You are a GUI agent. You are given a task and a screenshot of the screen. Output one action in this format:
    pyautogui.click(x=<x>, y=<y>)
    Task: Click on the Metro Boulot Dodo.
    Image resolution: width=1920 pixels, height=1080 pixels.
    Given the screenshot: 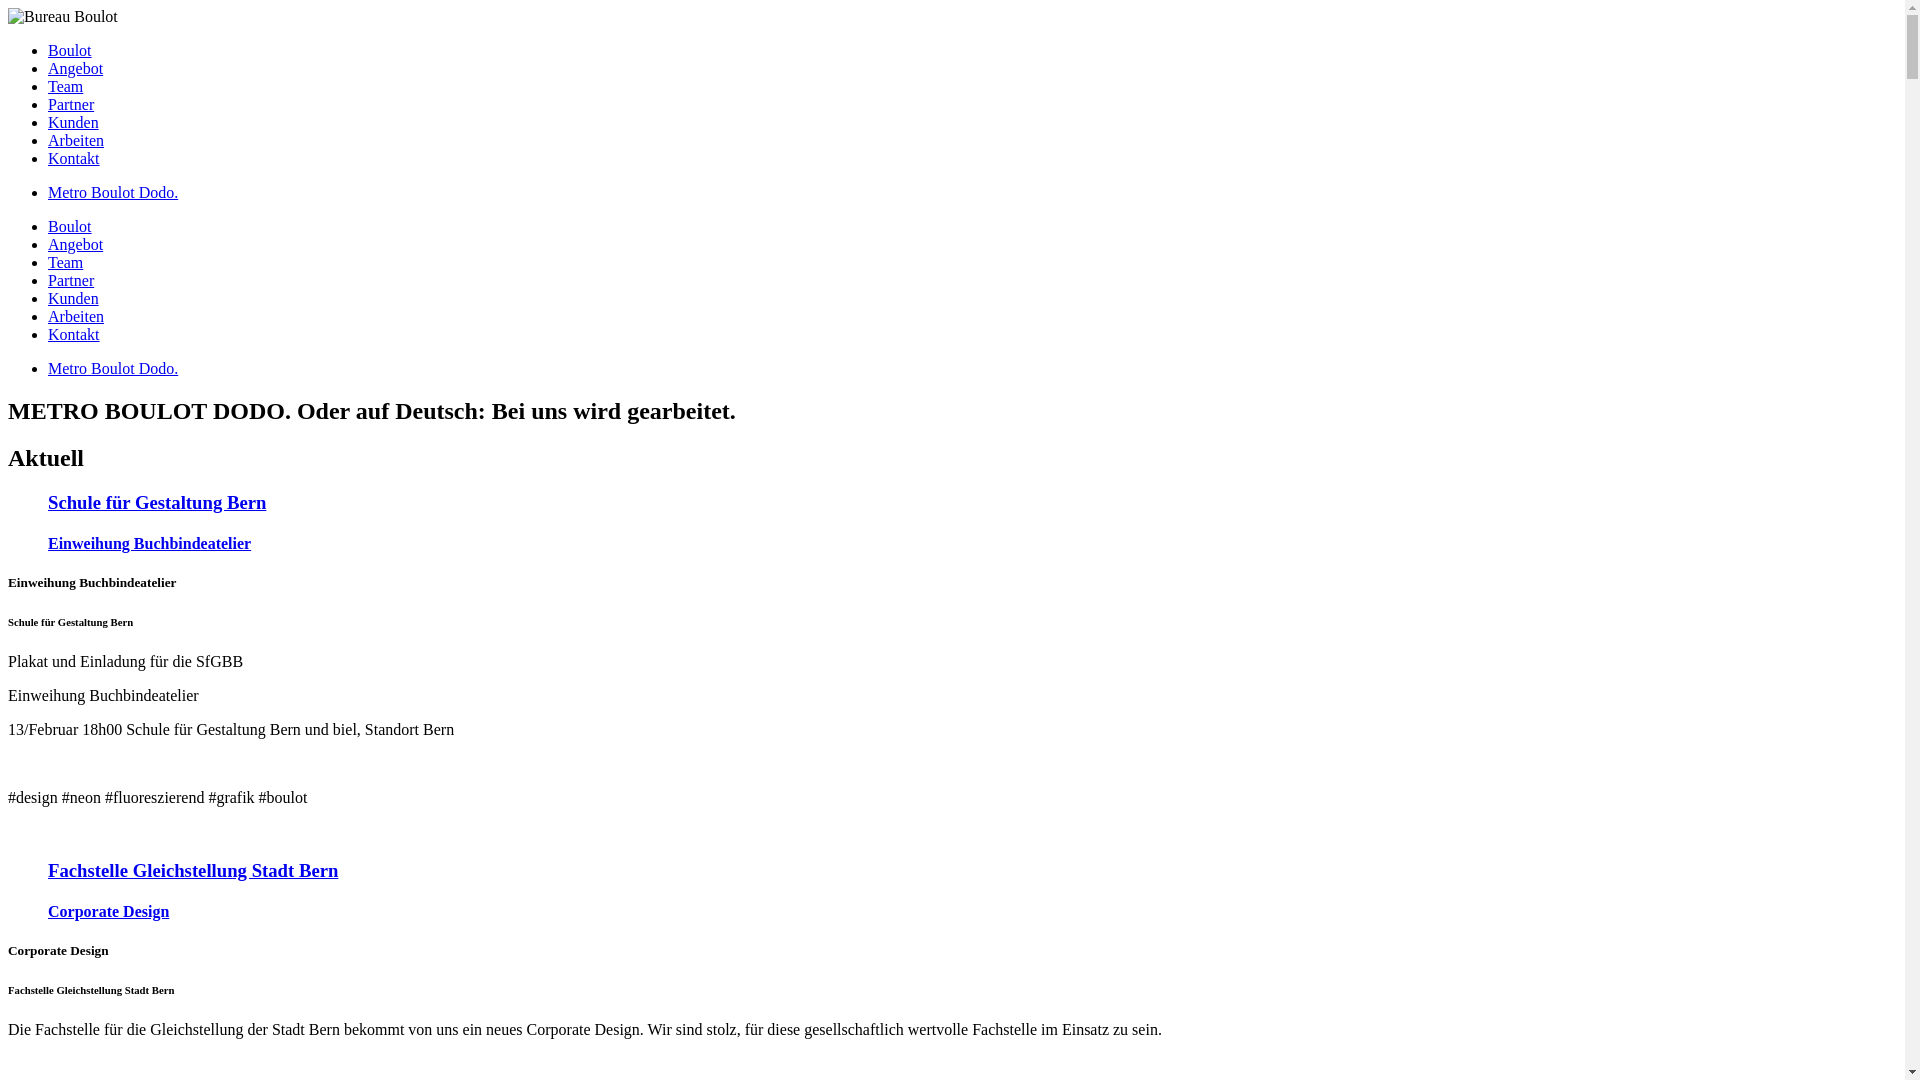 What is the action you would take?
    pyautogui.click(x=113, y=368)
    